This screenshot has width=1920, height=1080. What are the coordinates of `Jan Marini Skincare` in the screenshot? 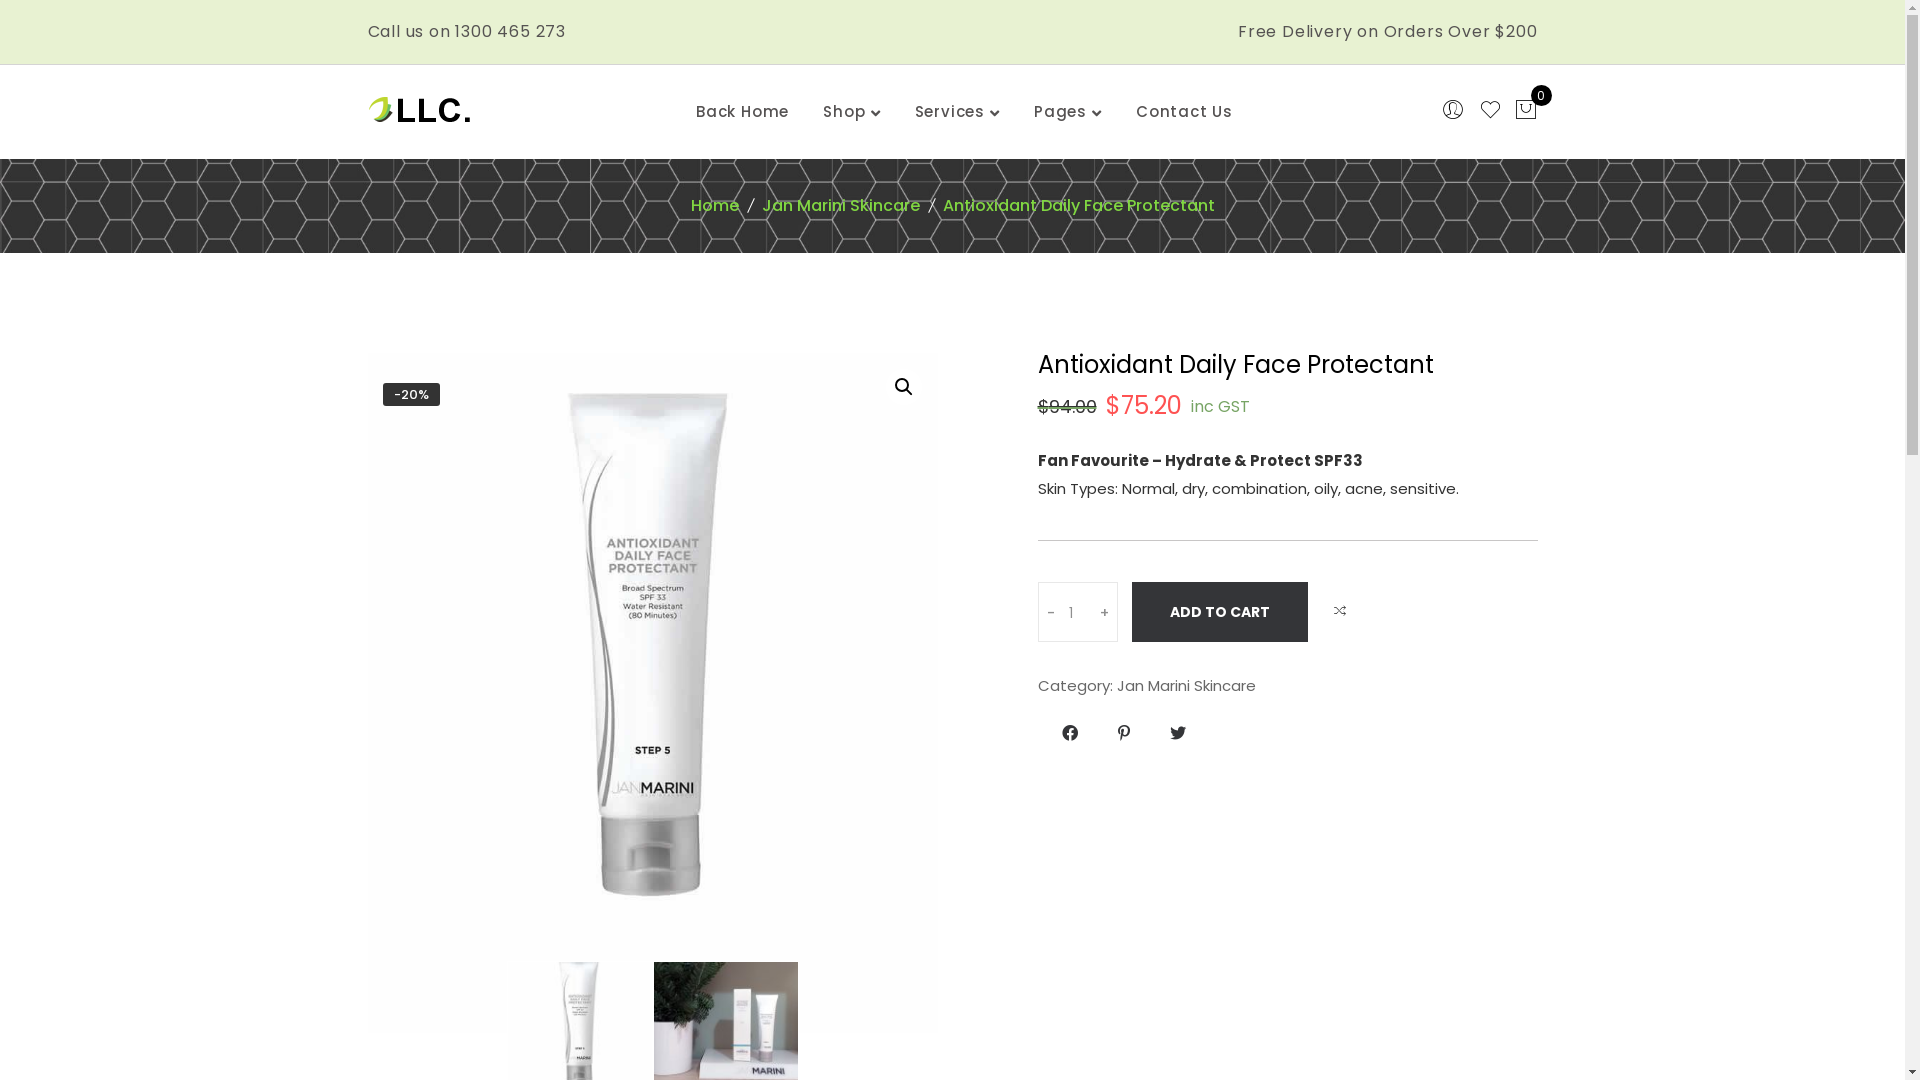 It's located at (1186, 686).